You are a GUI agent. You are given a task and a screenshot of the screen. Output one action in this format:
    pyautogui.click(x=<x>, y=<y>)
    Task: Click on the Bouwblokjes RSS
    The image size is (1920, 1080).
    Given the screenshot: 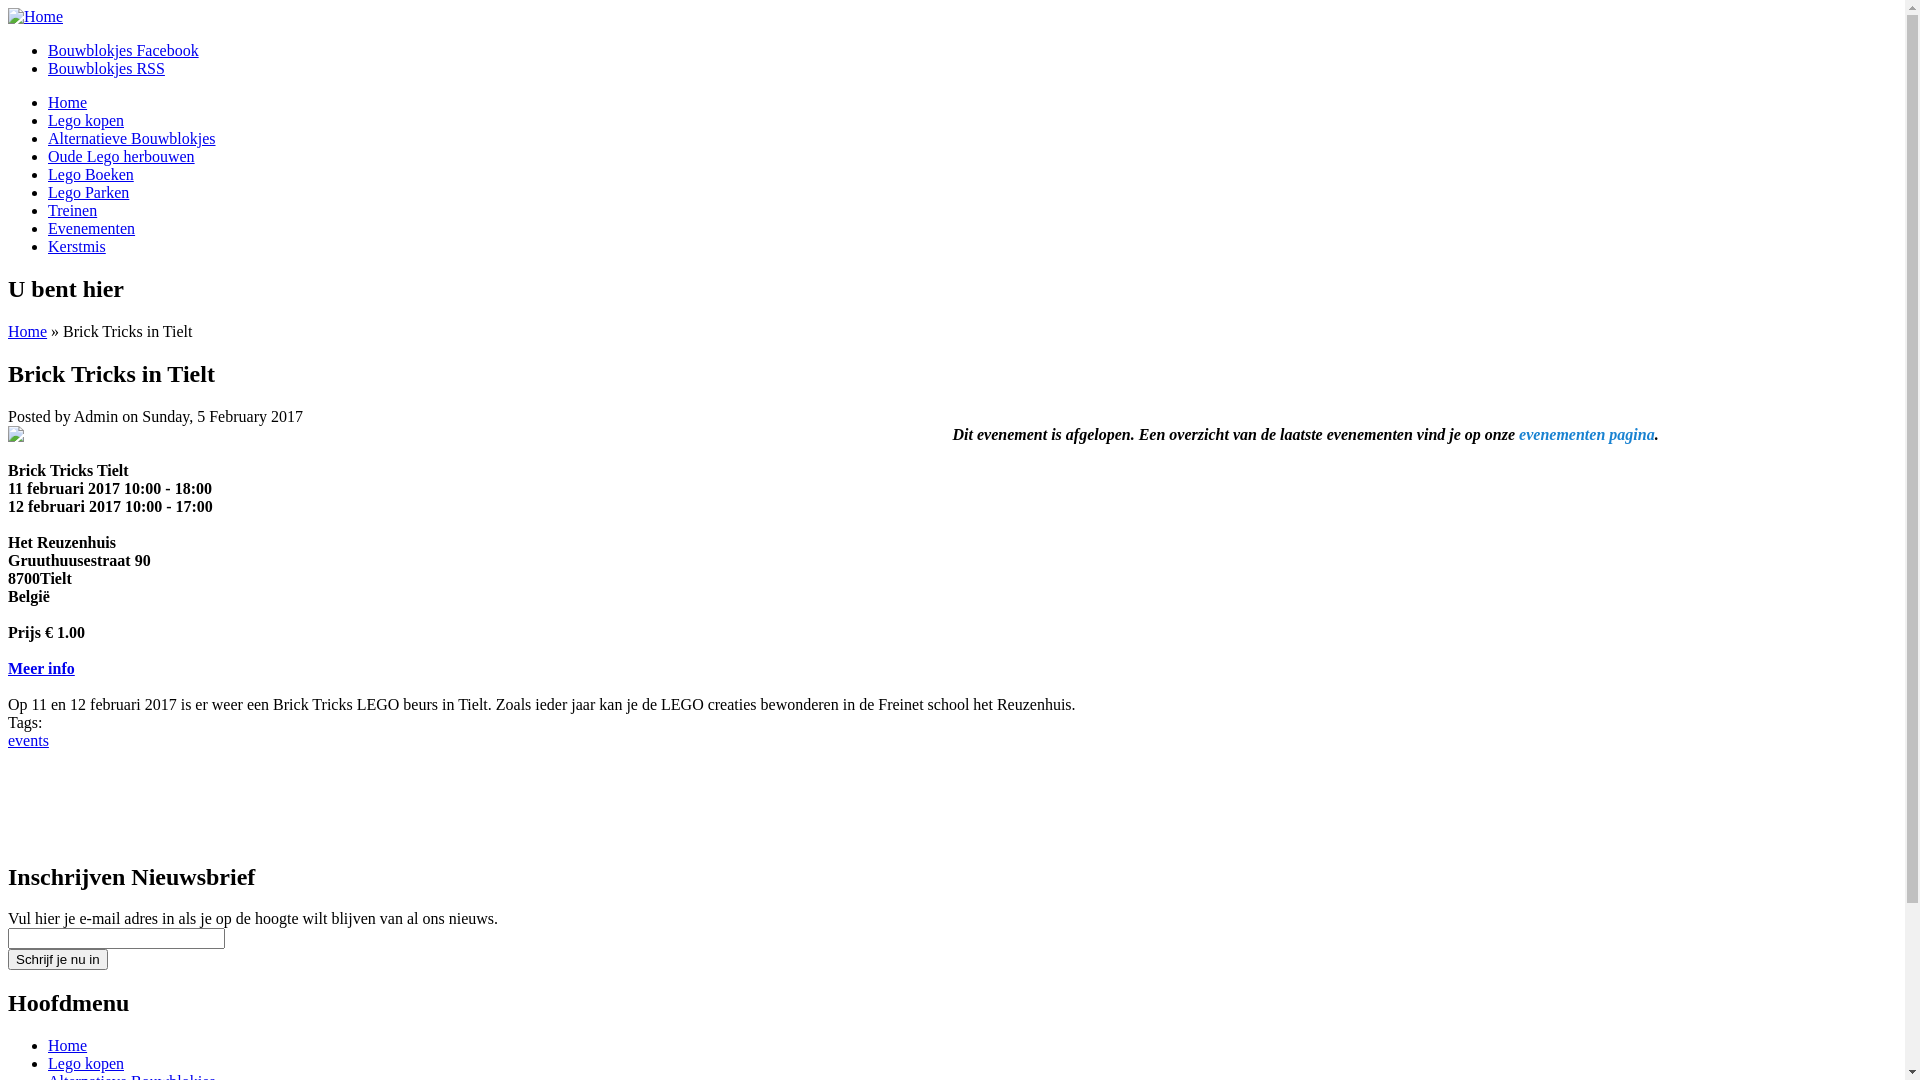 What is the action you would take?
    pyautogui.click(x=106, y=68)
    